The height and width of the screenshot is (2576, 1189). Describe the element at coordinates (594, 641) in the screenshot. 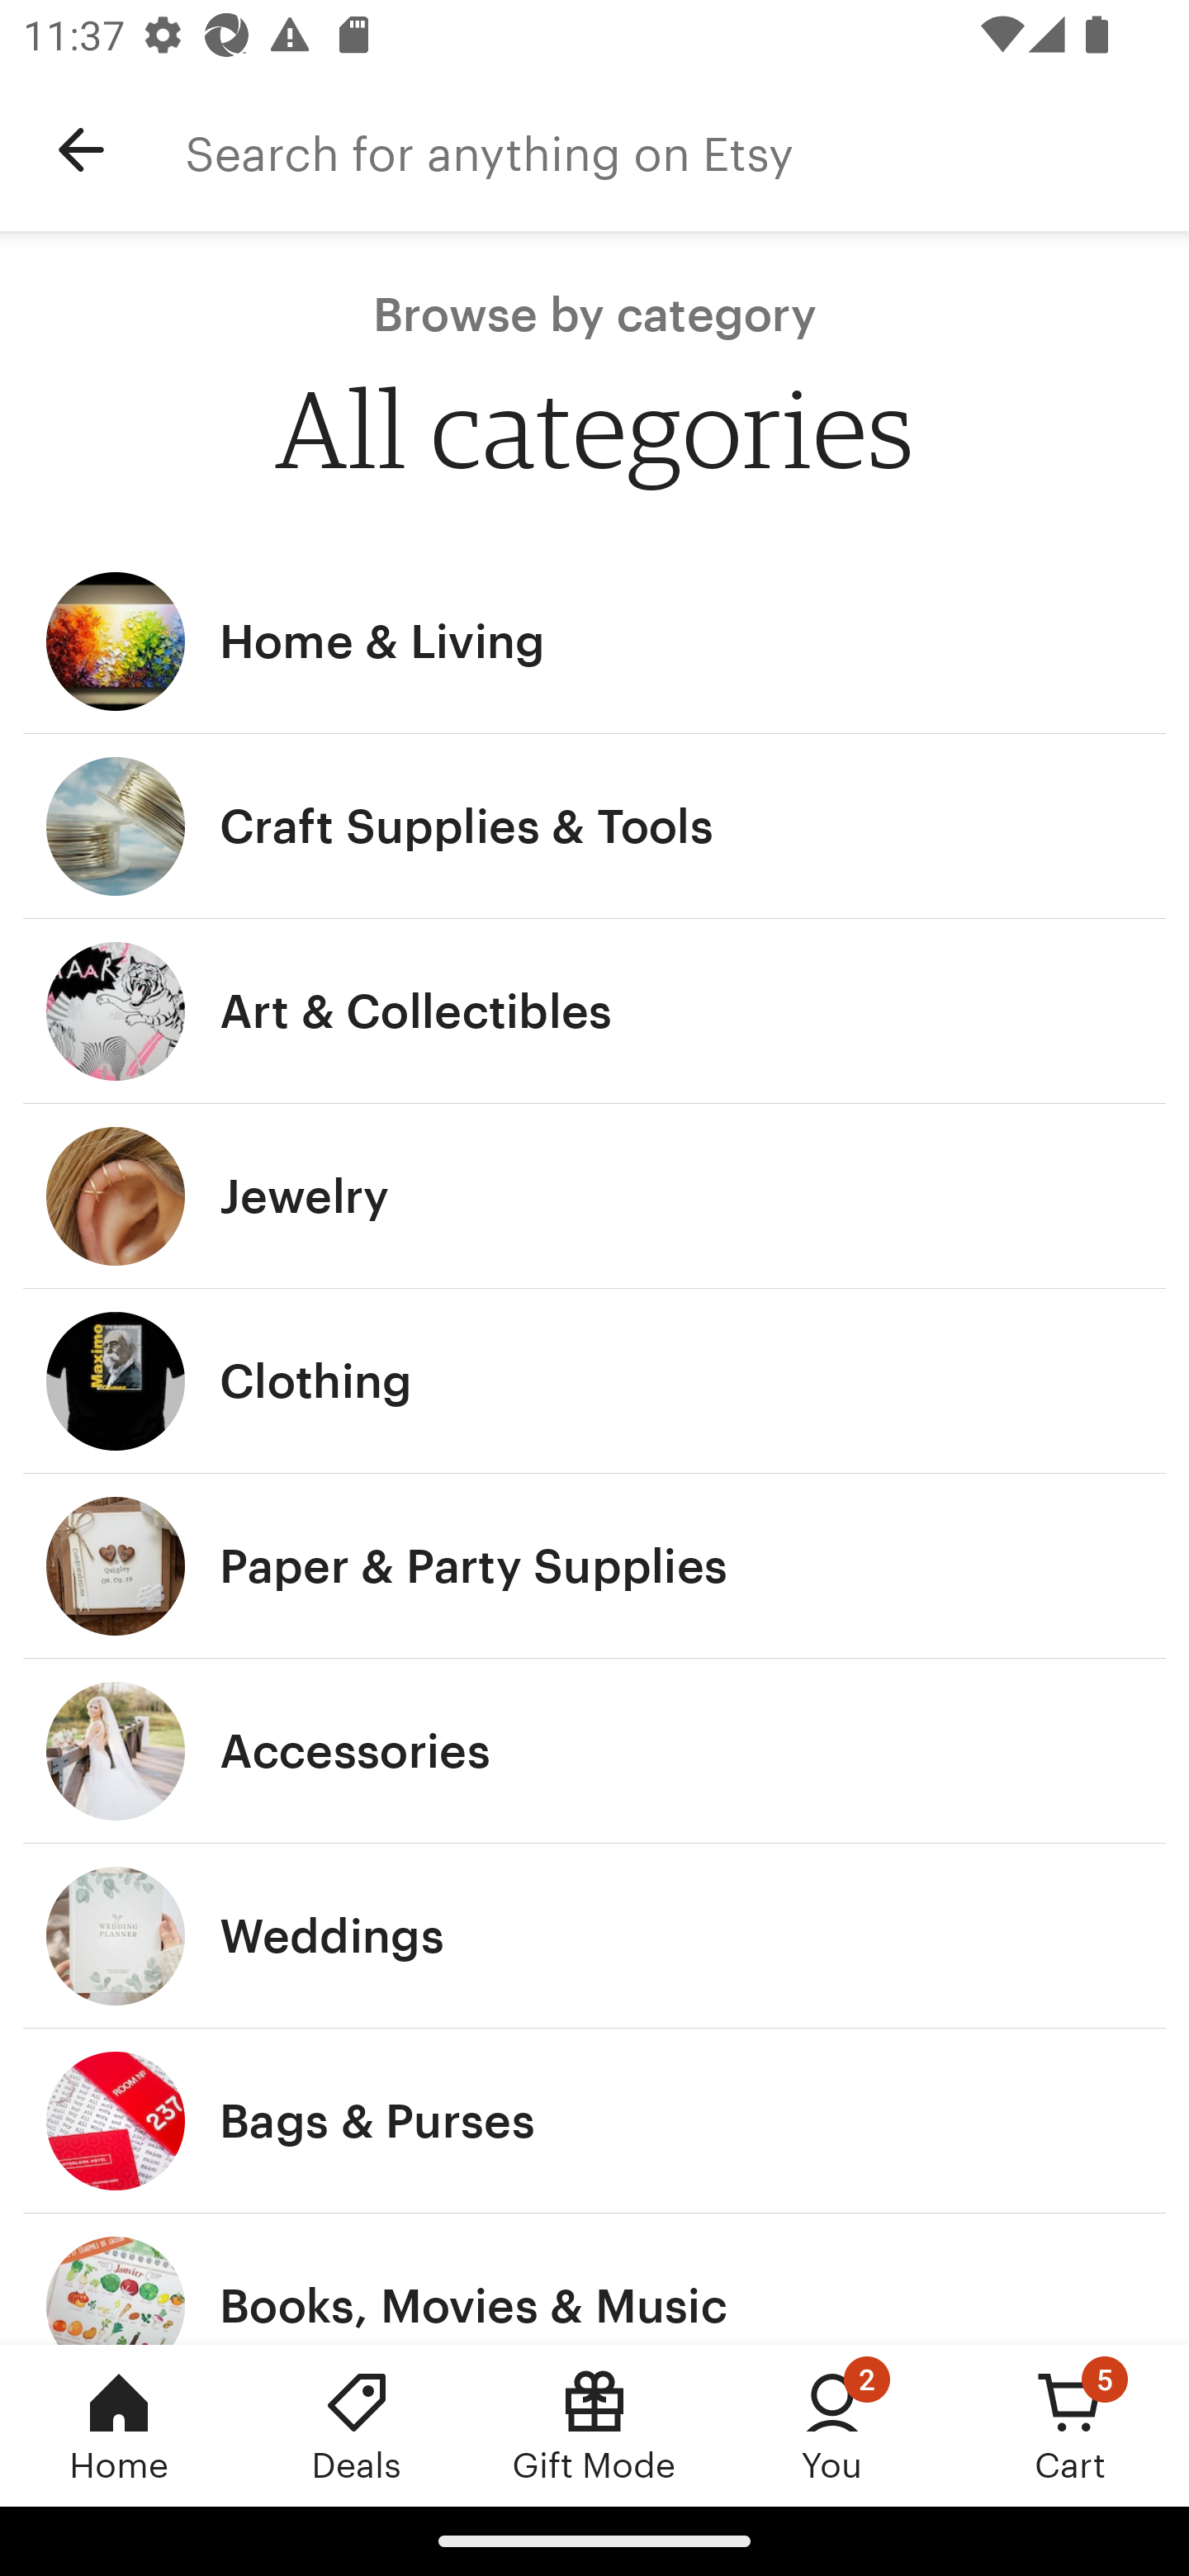

I see `Home & Living` at that location.